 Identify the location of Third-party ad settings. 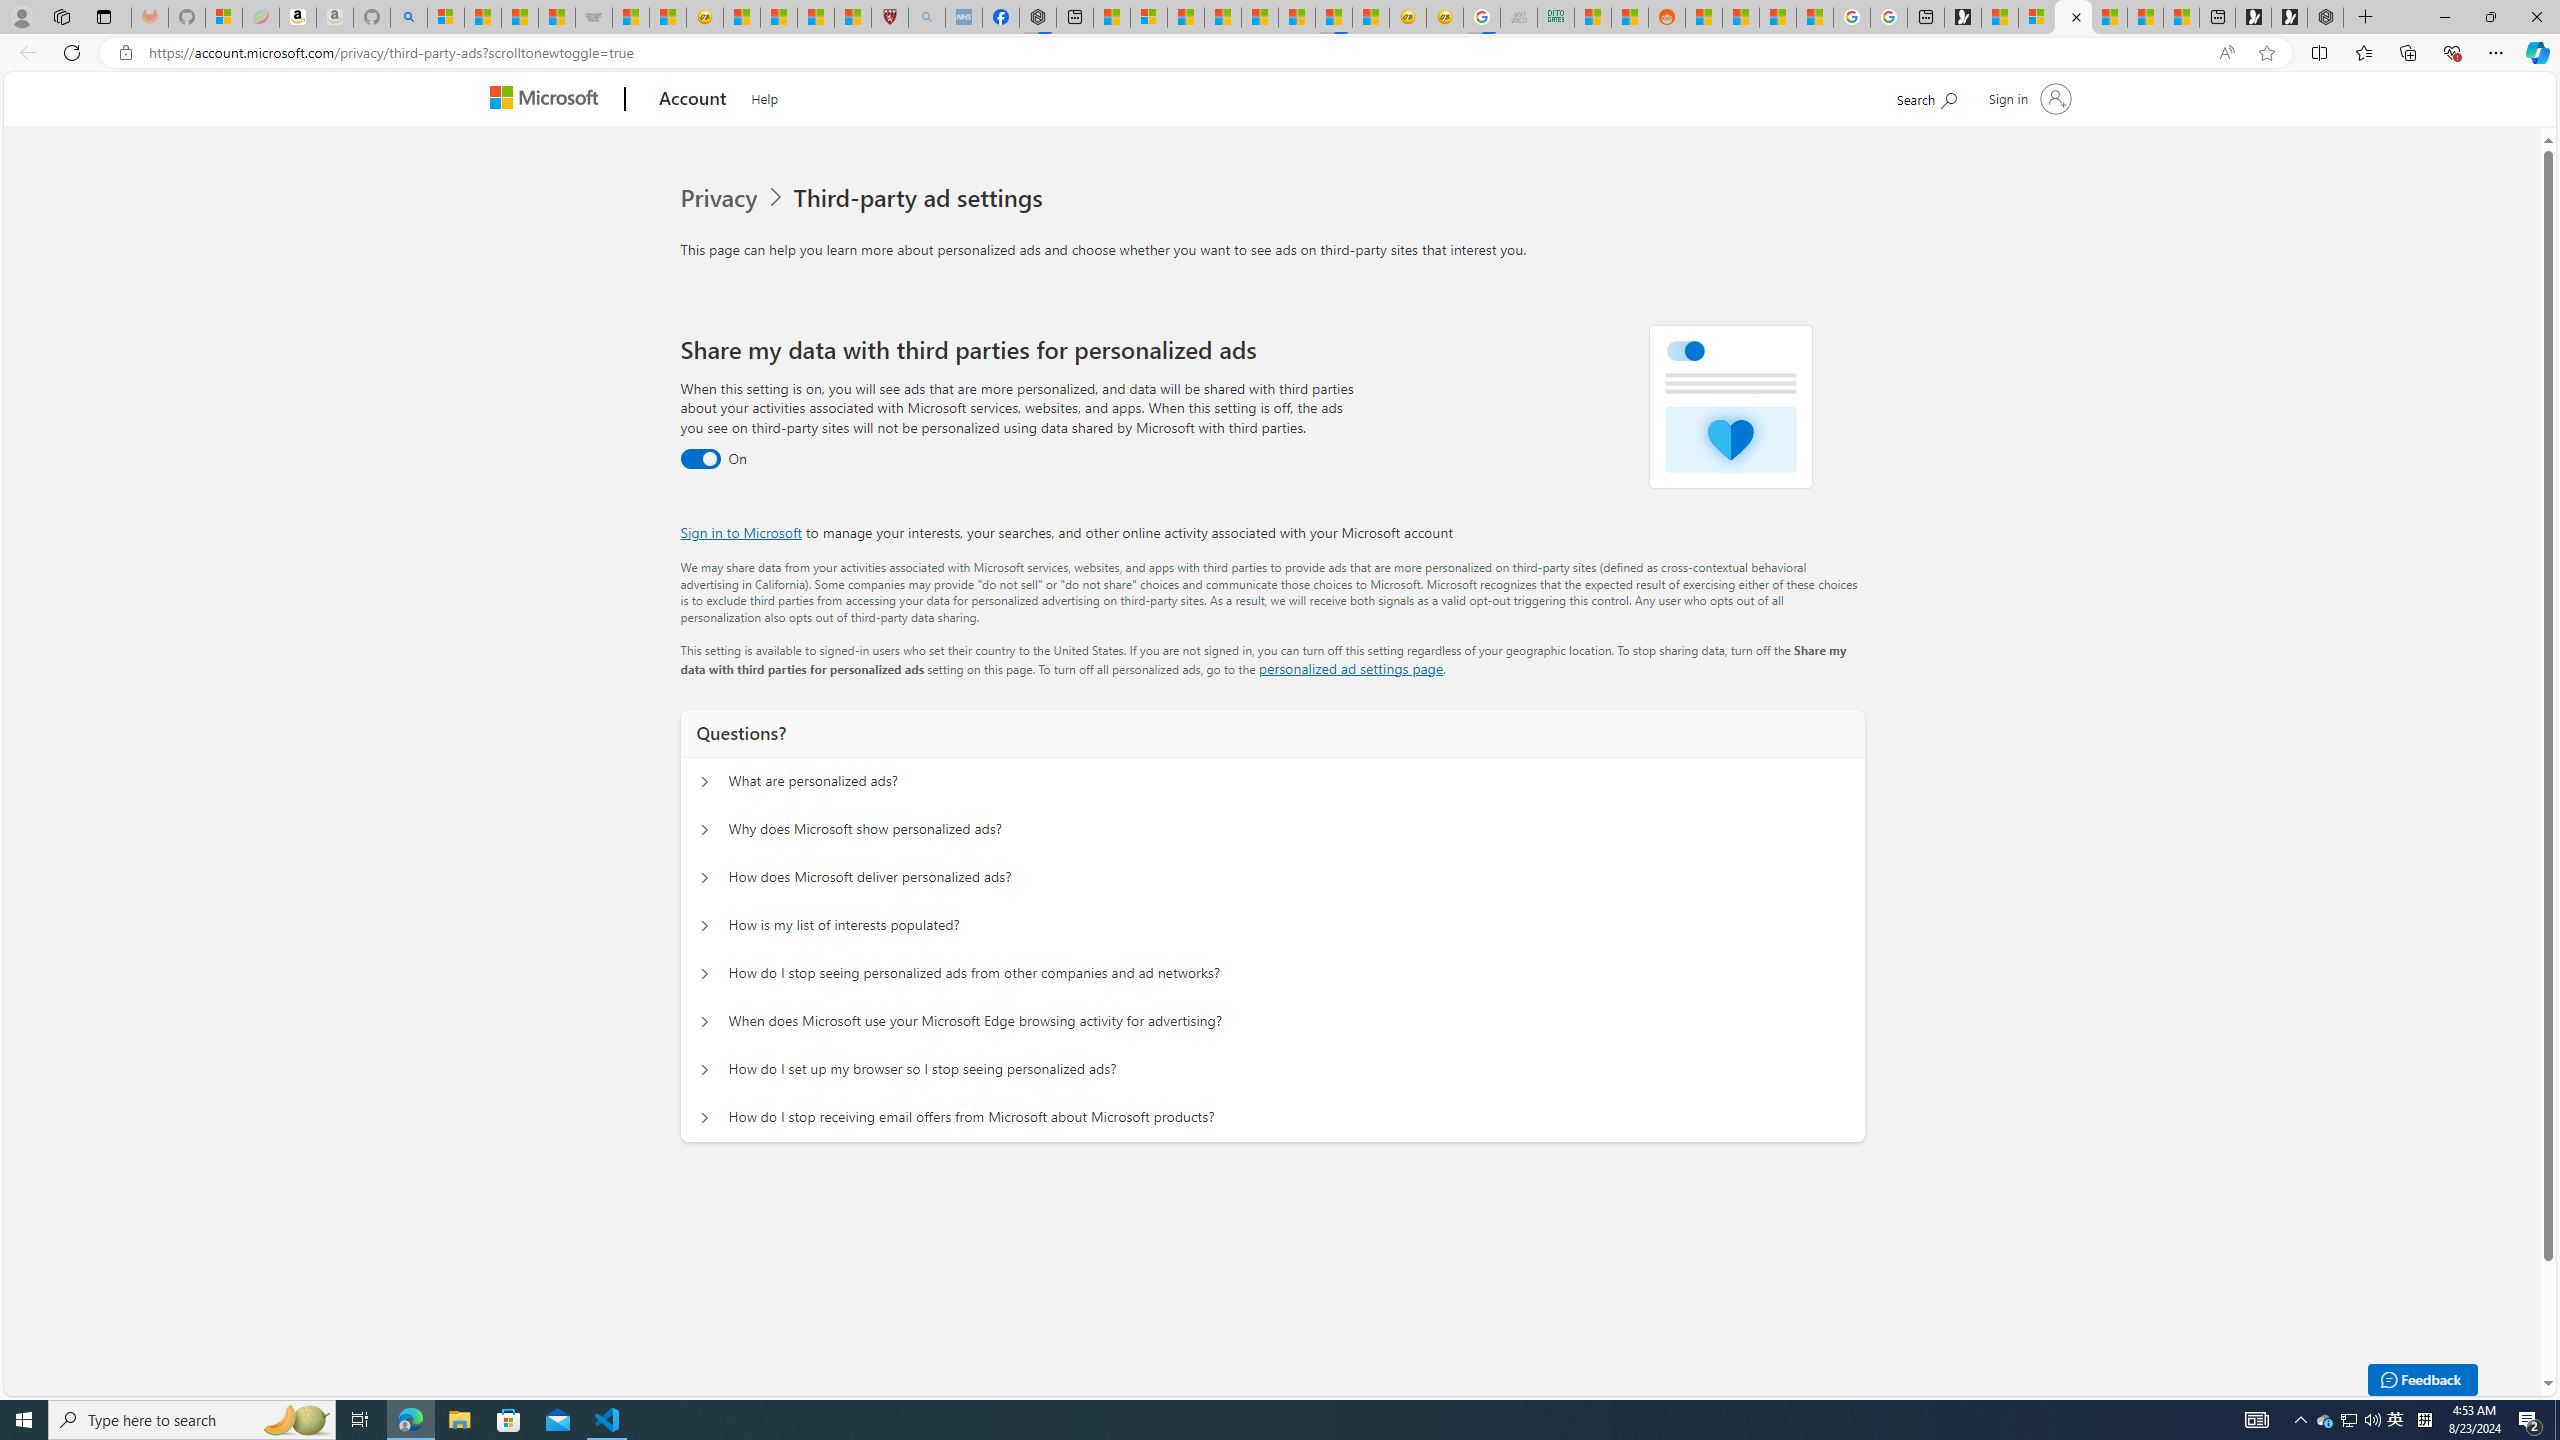
(921, 198).